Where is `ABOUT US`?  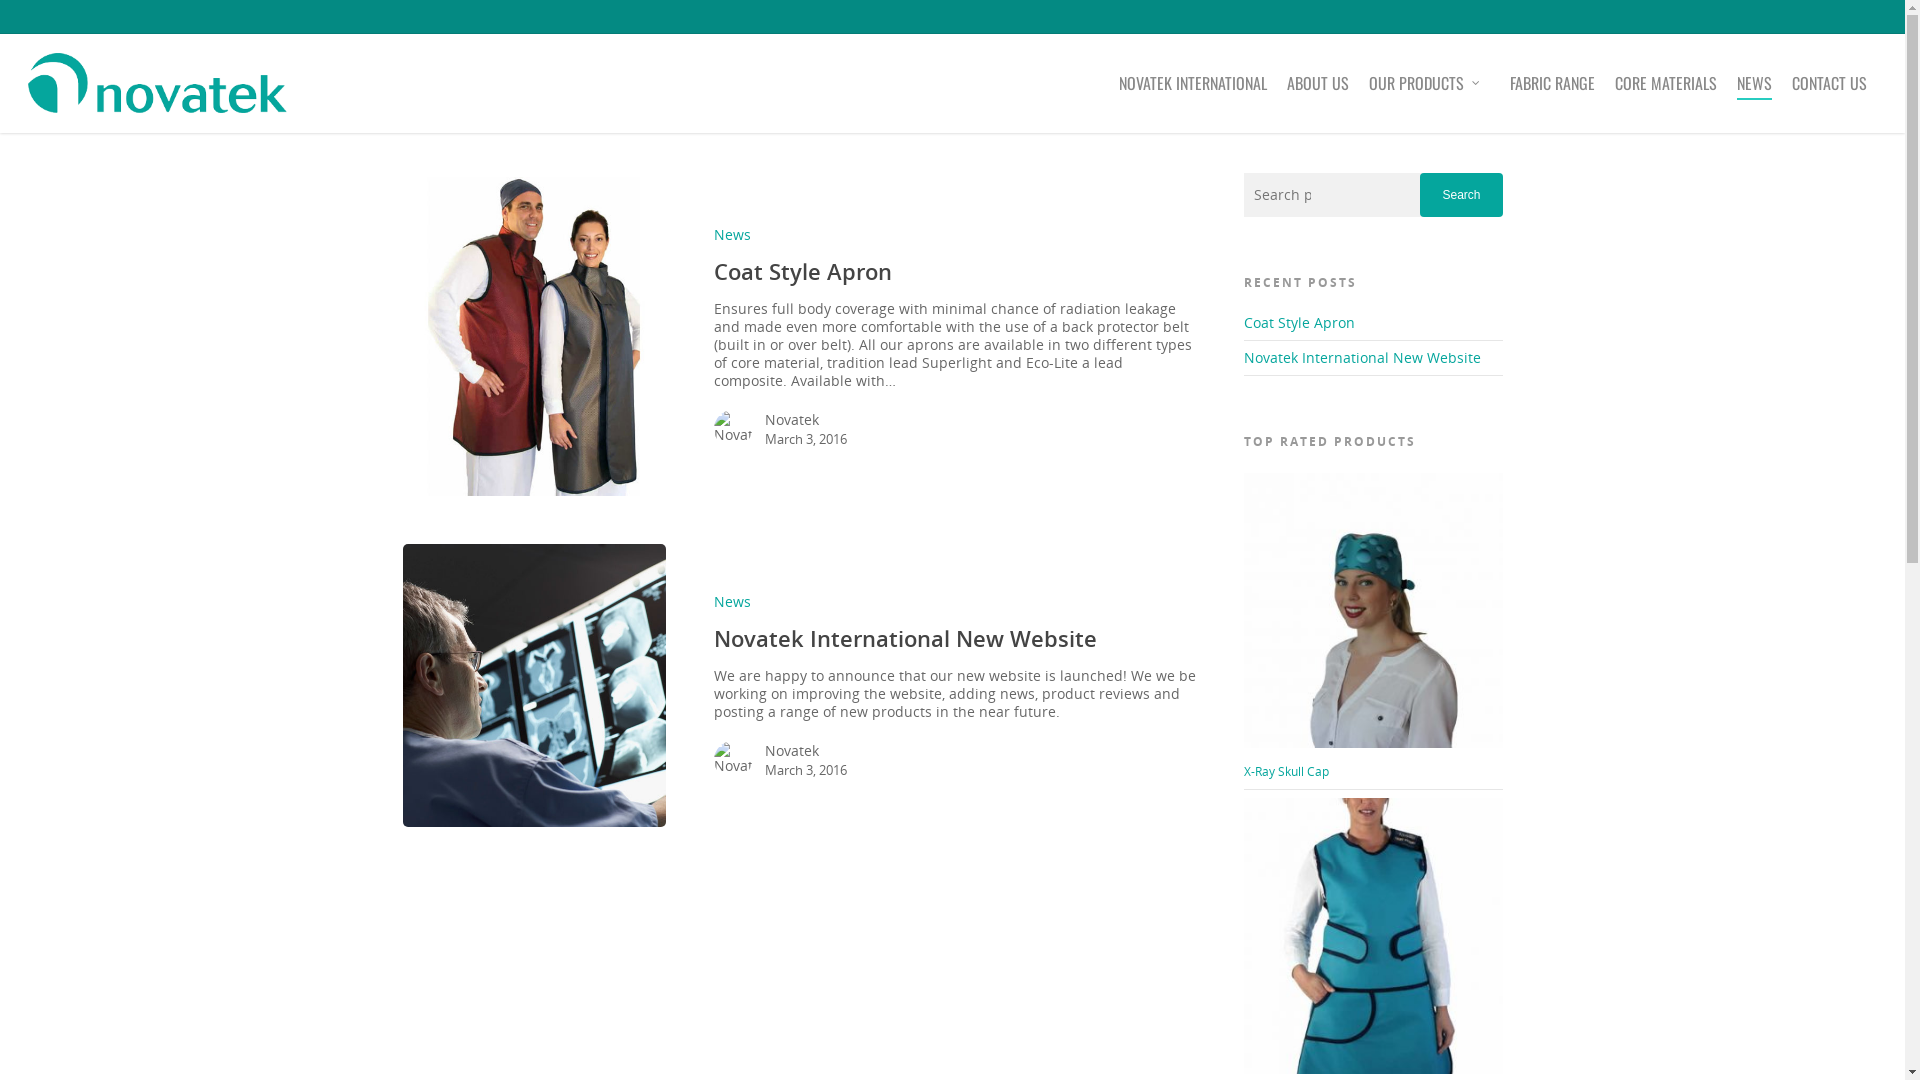
ABOUT US is located at coordinates (1318, 93).